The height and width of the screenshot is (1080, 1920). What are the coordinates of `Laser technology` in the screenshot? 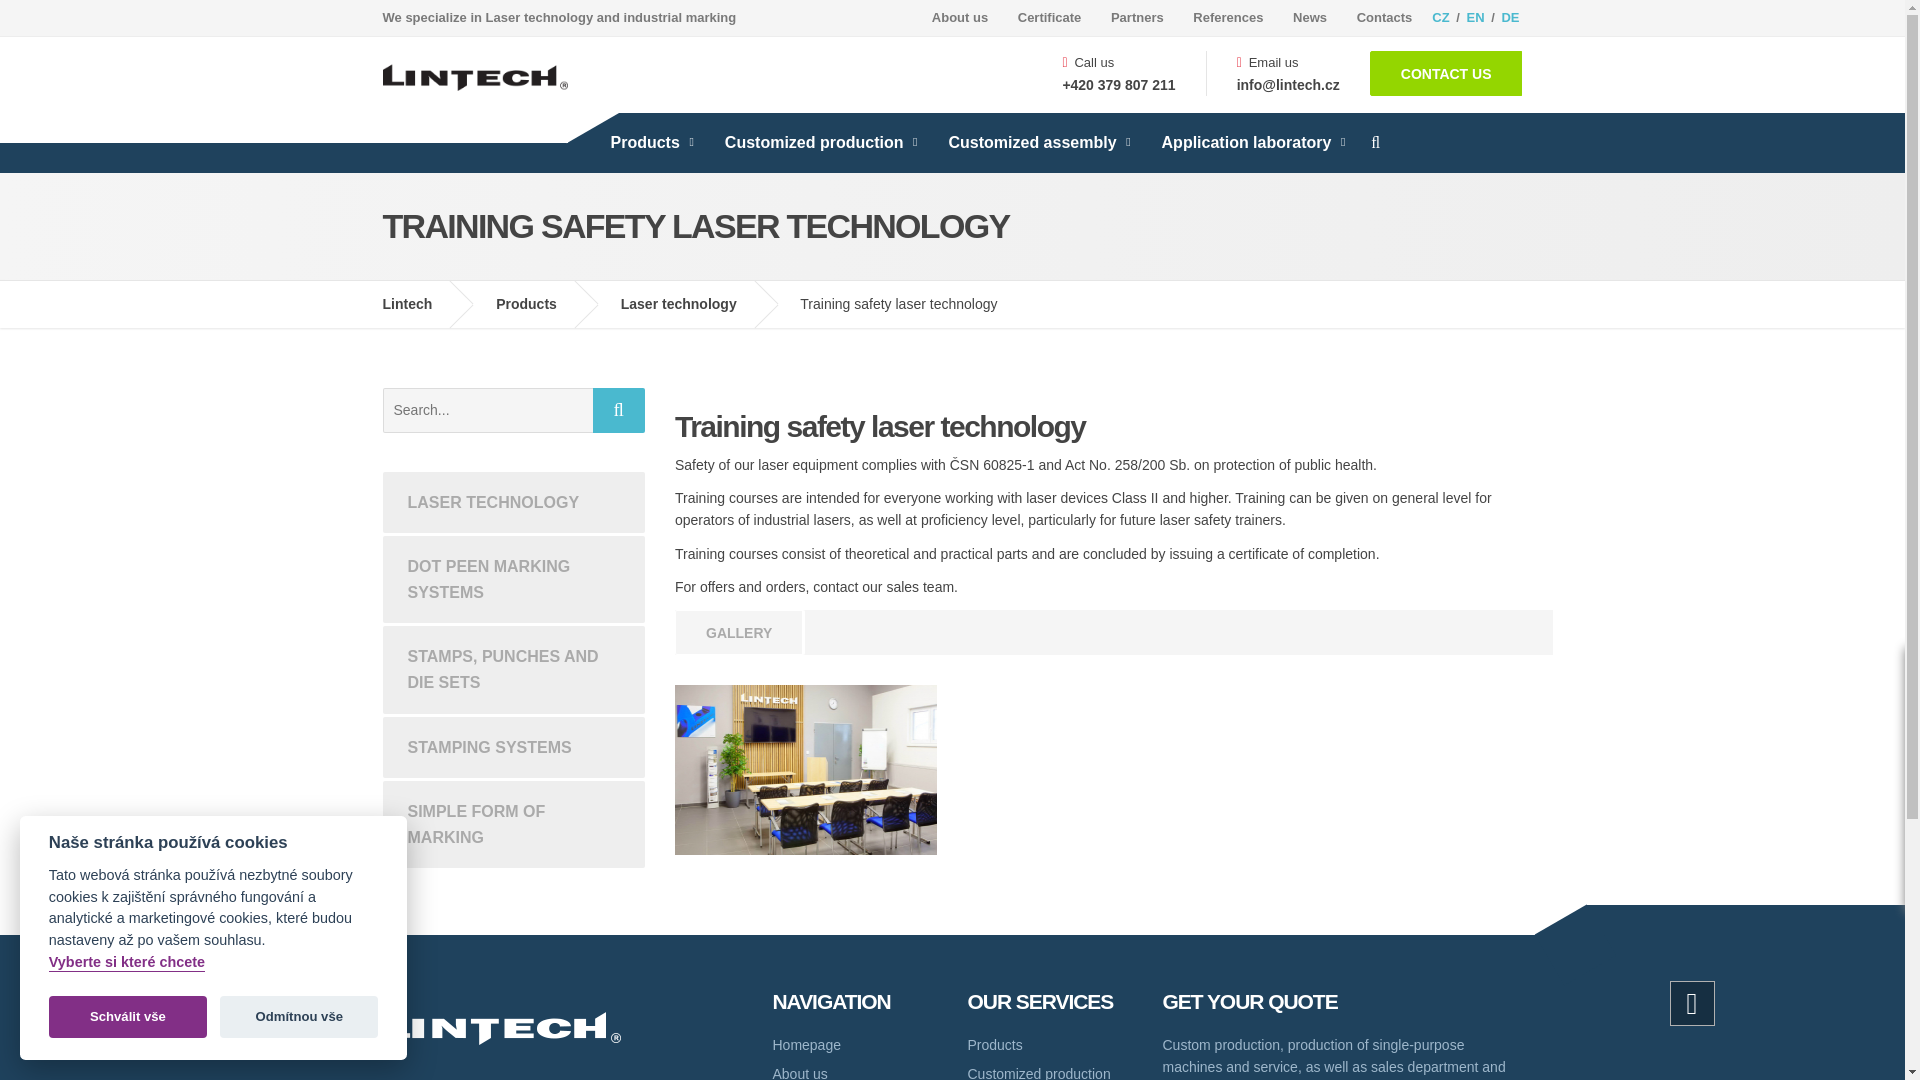 It's located at (693, 304).